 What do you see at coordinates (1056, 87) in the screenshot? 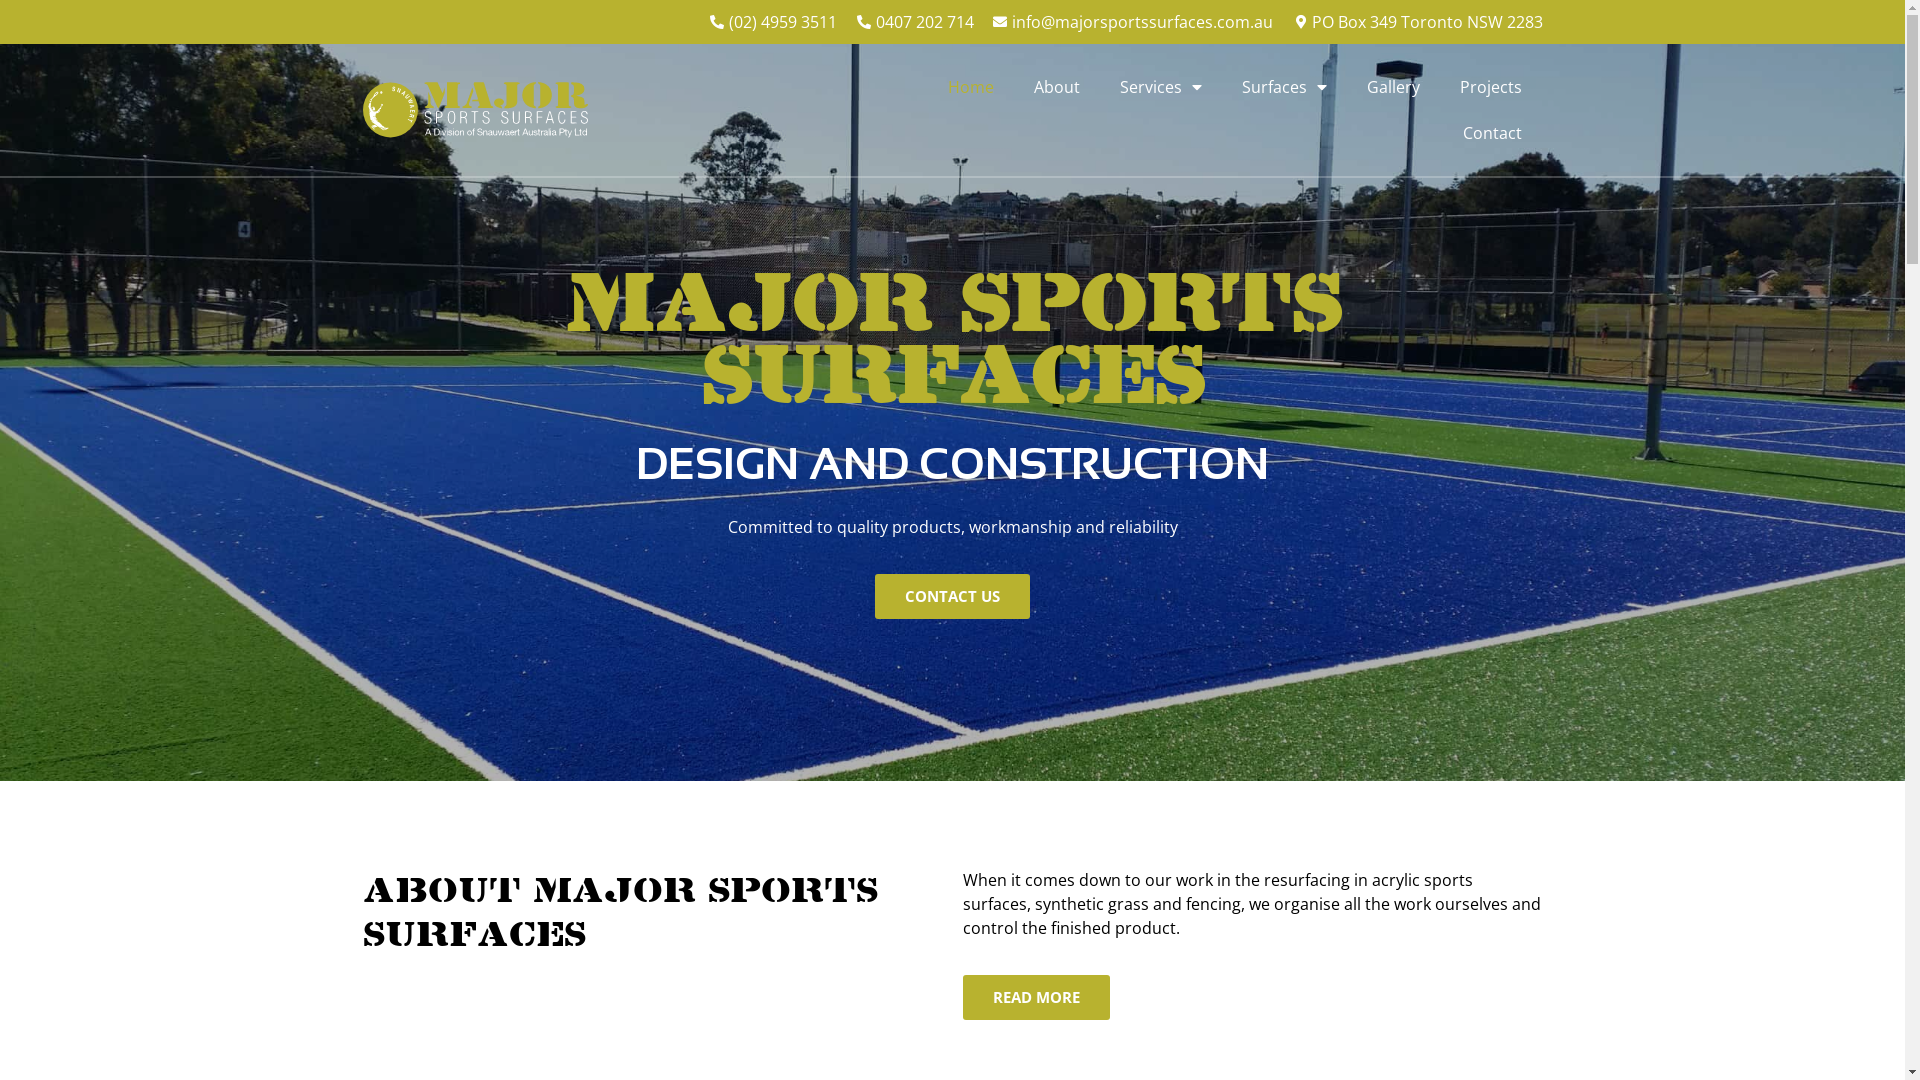
I see `About` at bounding box center [1056, 87].